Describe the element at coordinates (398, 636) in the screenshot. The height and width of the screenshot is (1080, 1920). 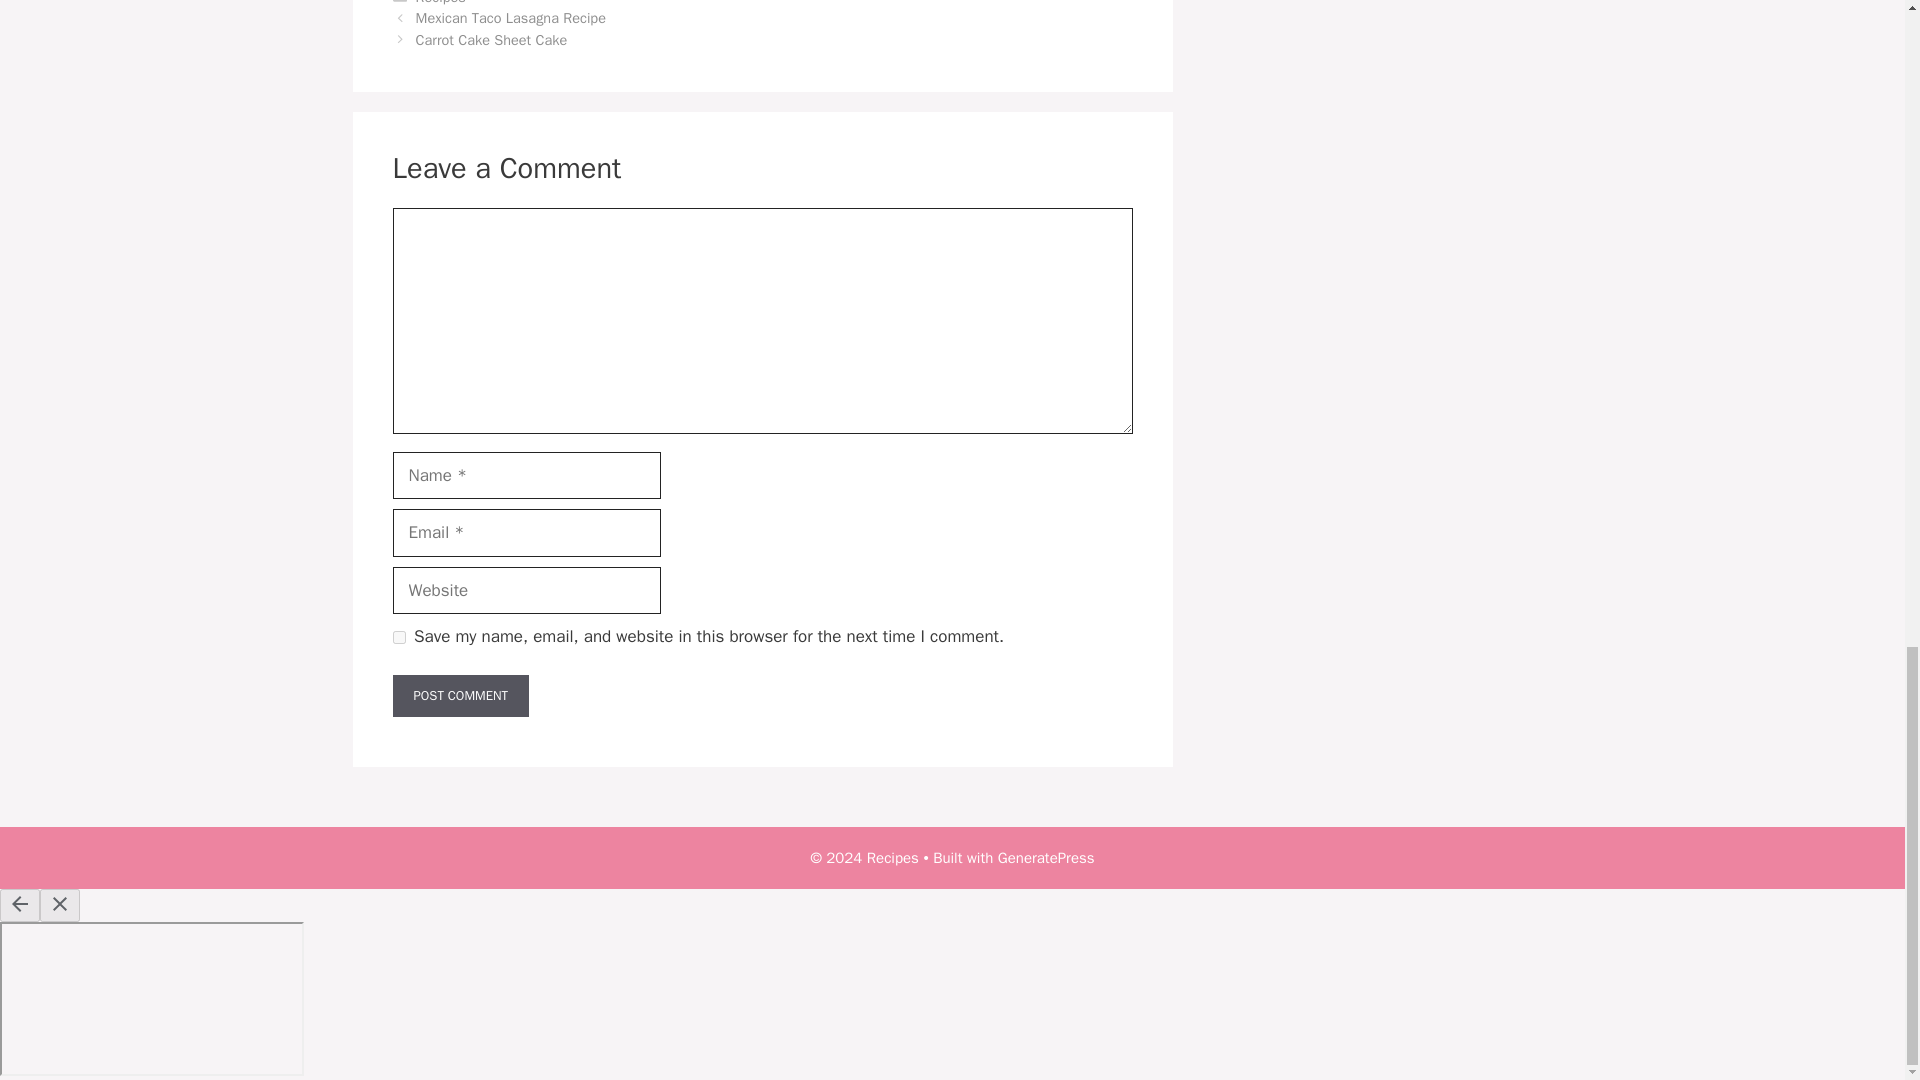
I see `yes` at that location.